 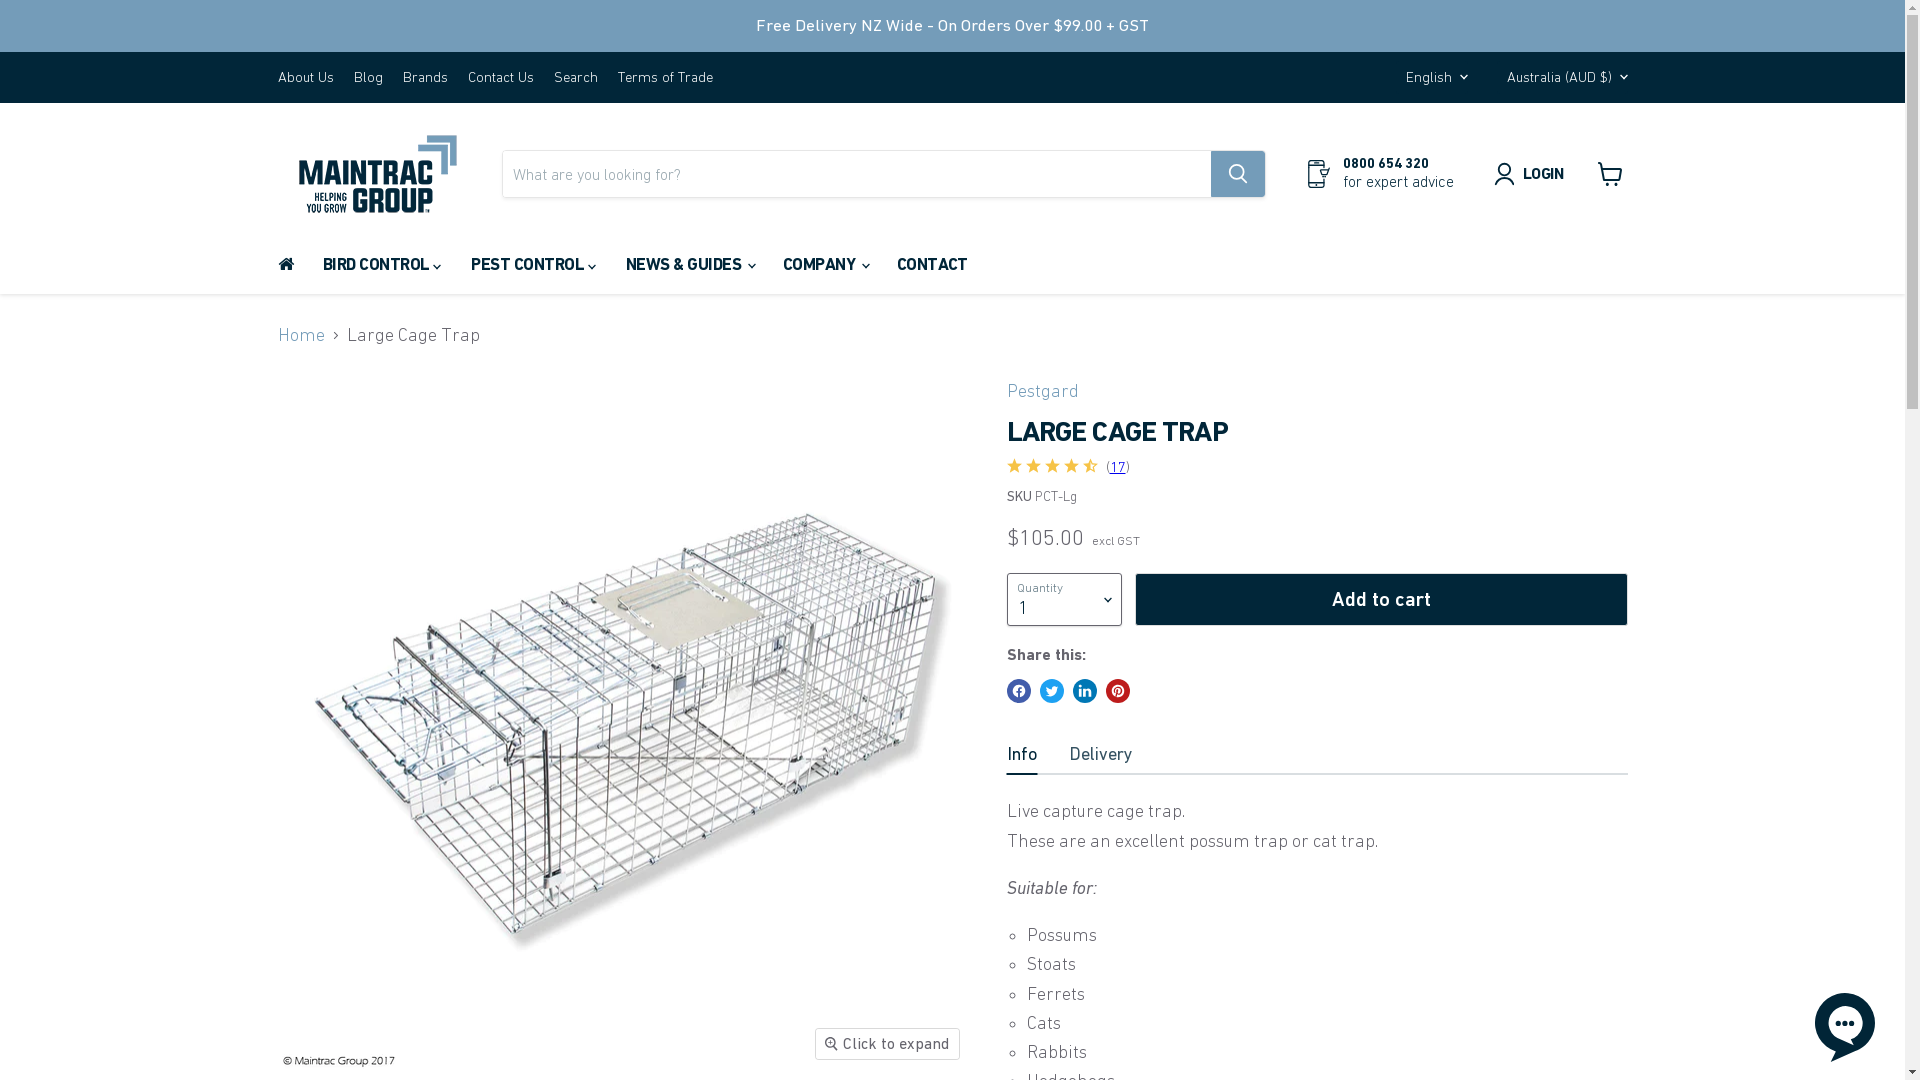 I want to click on Brands, so click(x=424, y=78).